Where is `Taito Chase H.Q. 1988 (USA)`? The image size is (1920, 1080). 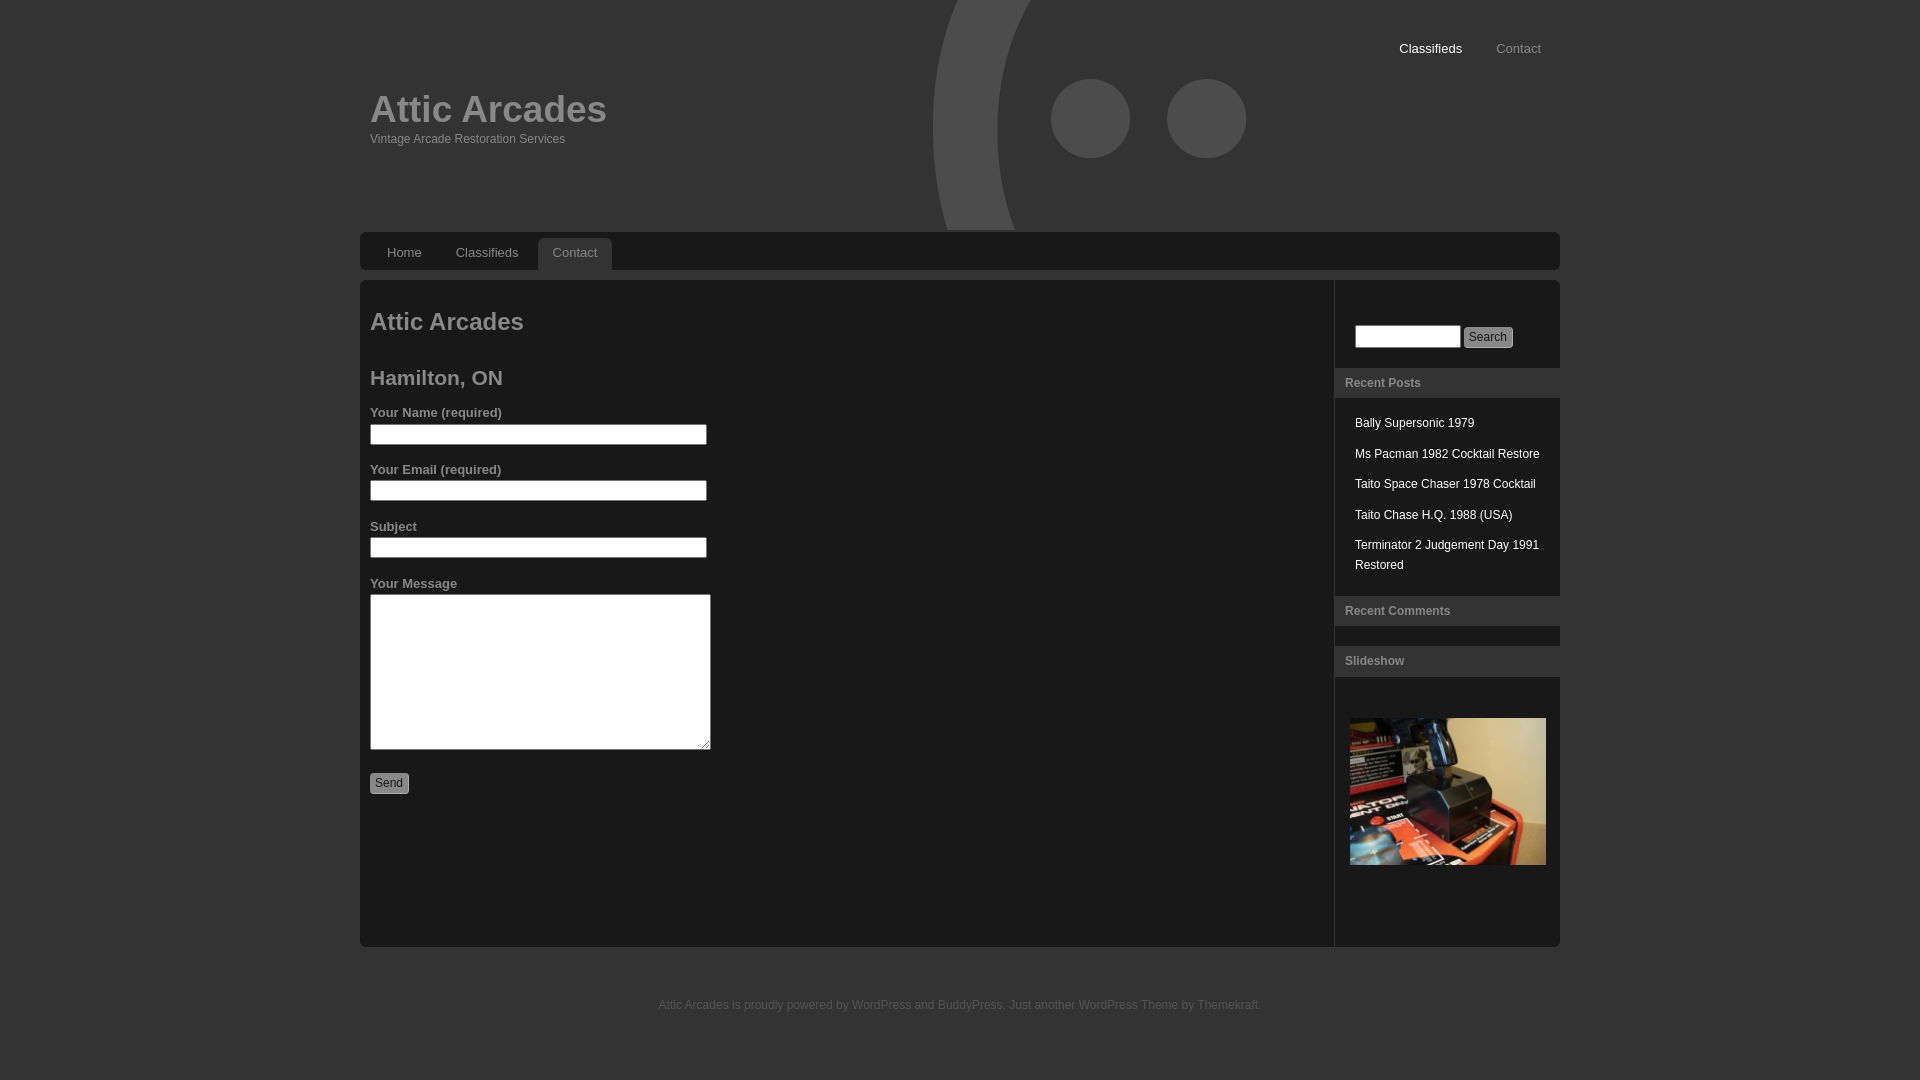
Taito Chase H.Q. 1988 (USA) is located at coordinates (1434, 515).